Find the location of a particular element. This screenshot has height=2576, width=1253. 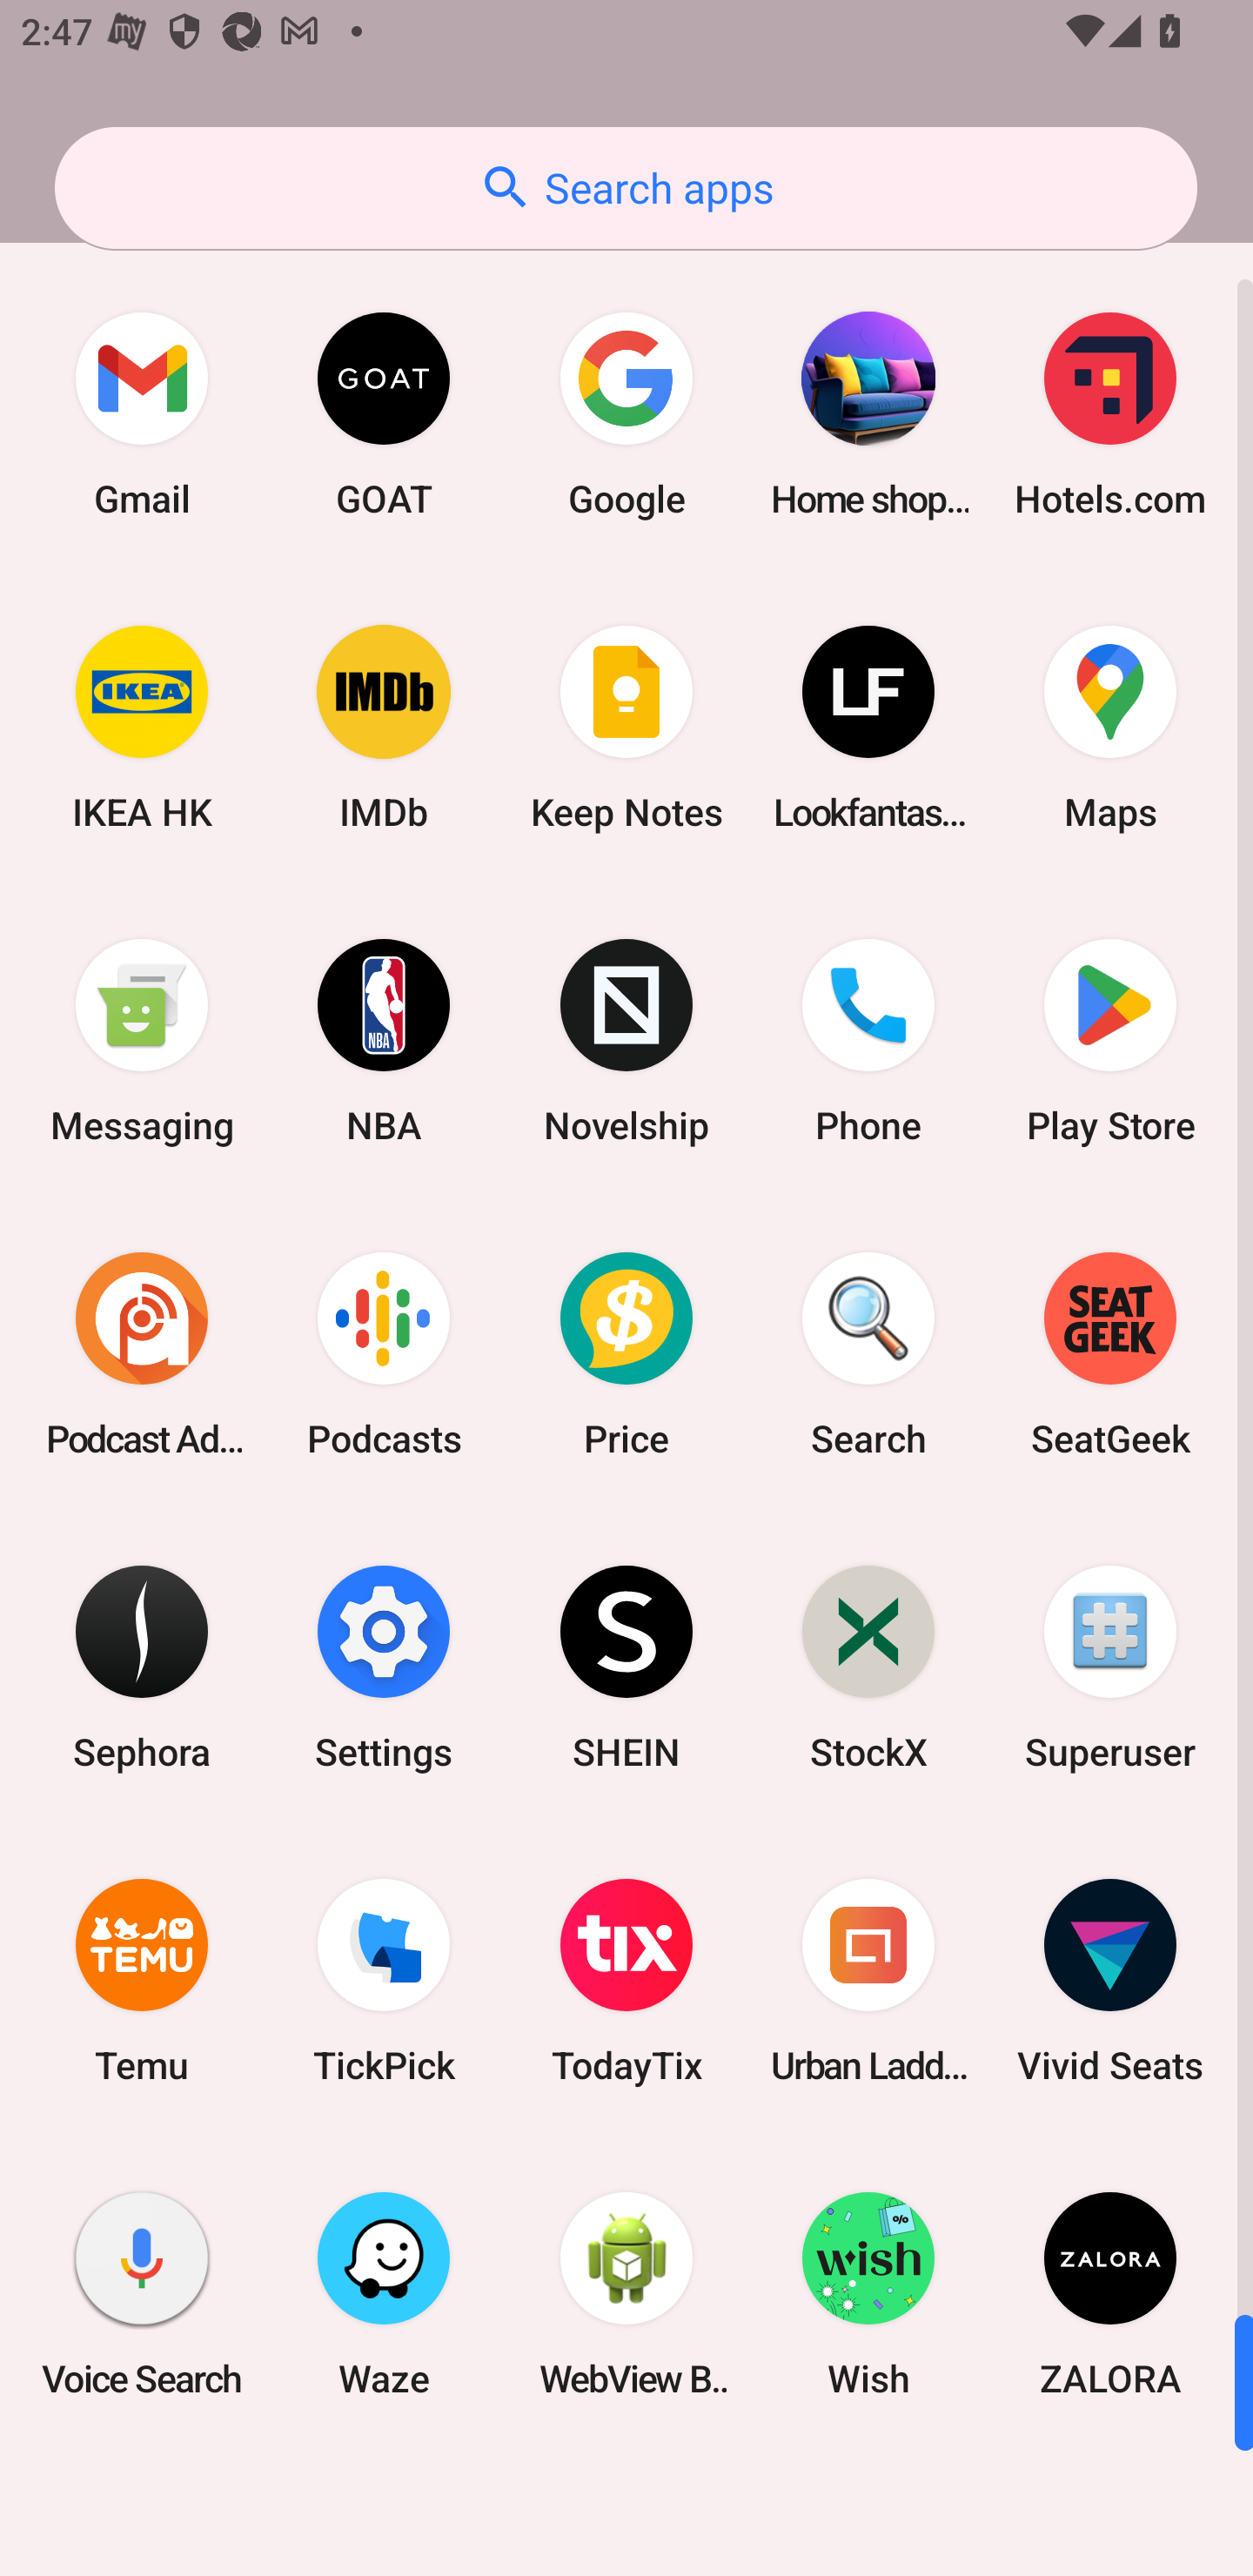

ZALORA is located at coordinates (1110, 2293).